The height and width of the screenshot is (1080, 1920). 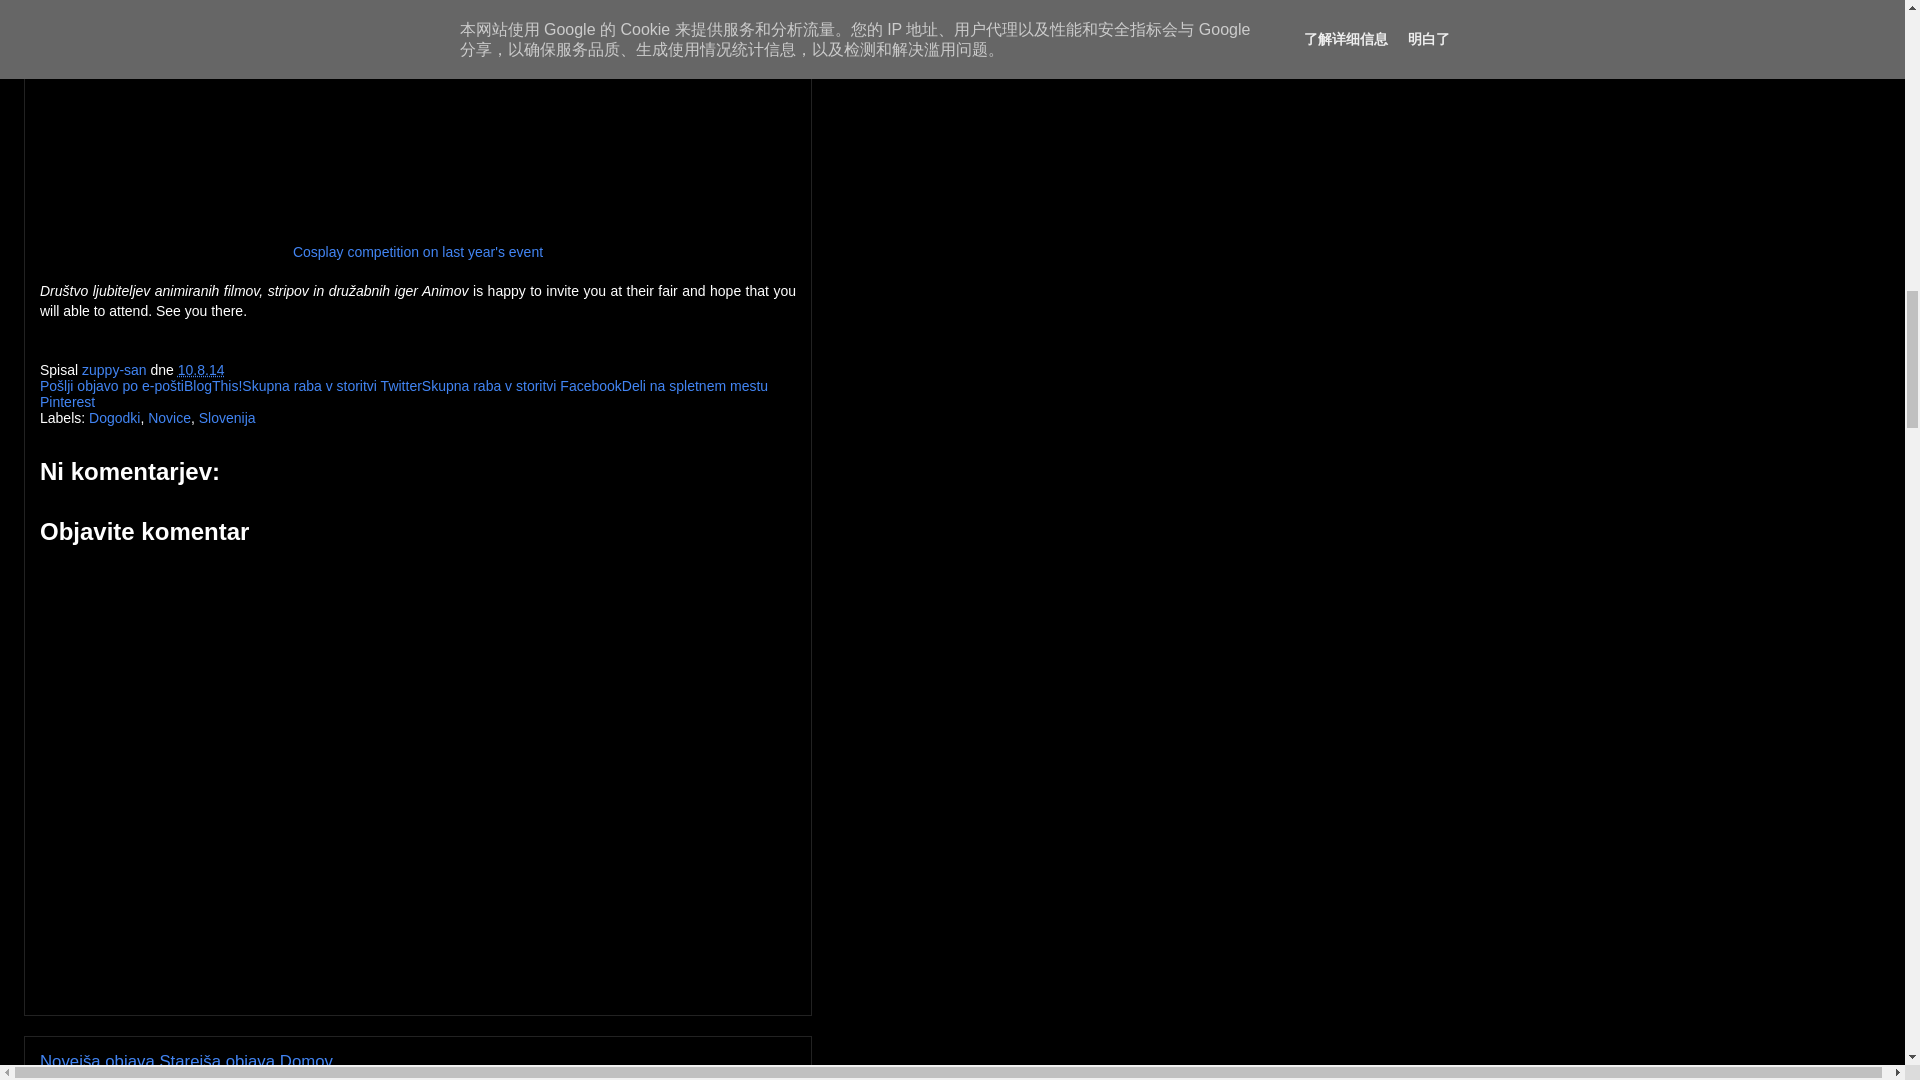 I want to click on author profile, so click(x=116, y=370).